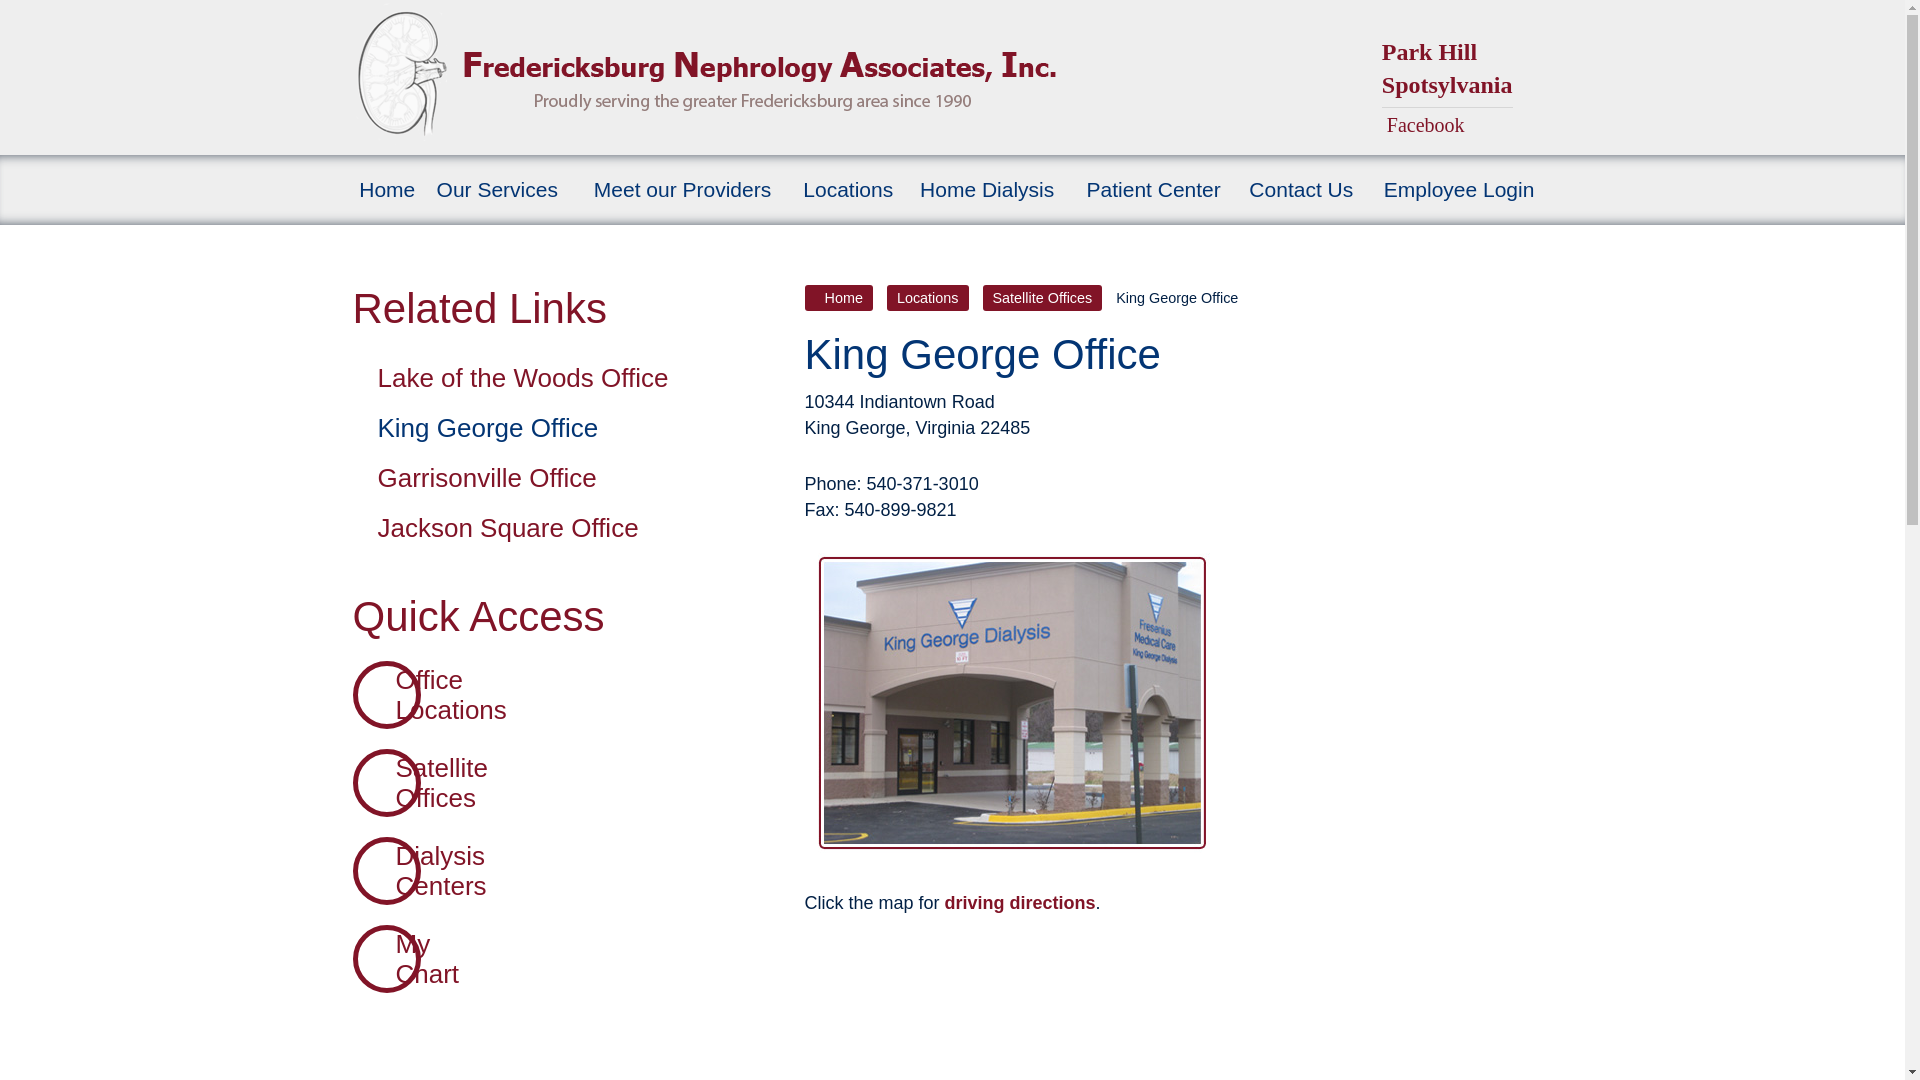 This screenshot has height=1080, width=1920. I want to click on Satellite Offices, so click(1042, 298).